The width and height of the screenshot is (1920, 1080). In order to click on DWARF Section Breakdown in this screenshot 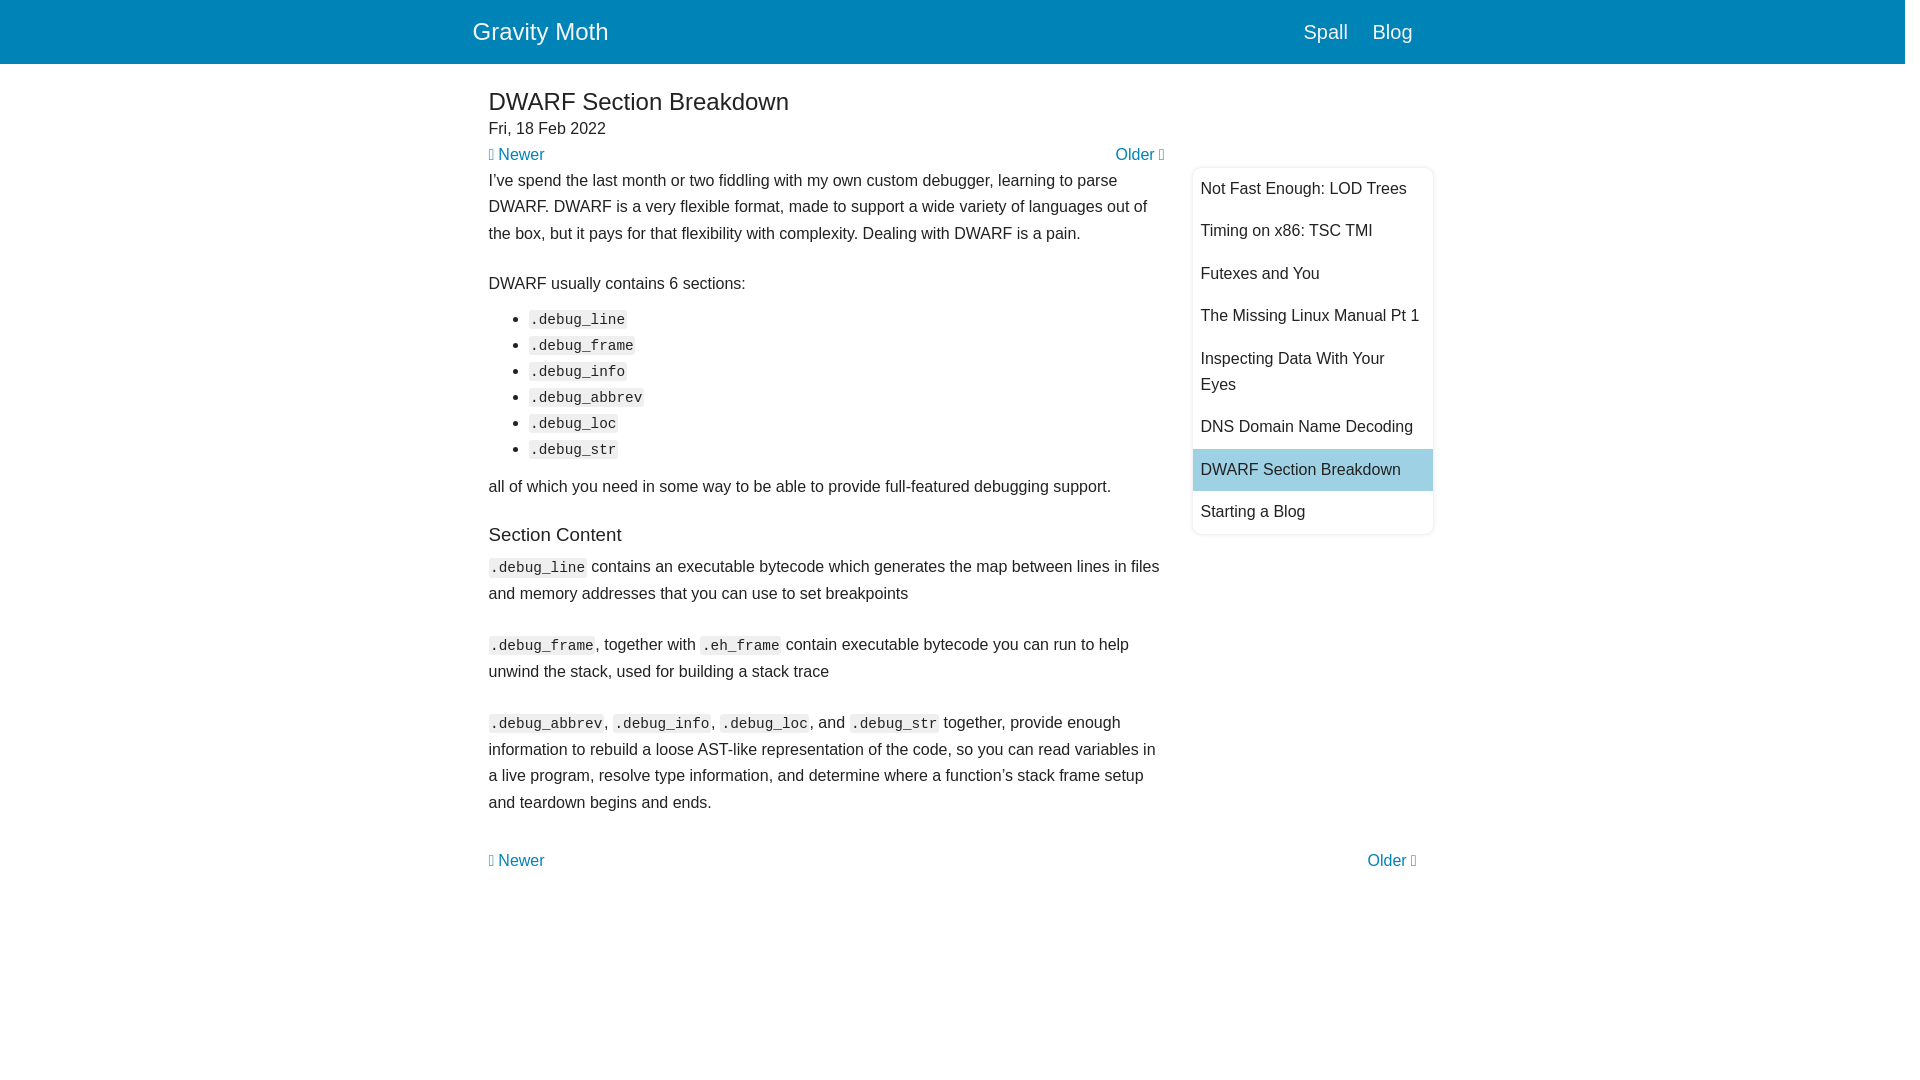, I will do `click(1312, 470)`.